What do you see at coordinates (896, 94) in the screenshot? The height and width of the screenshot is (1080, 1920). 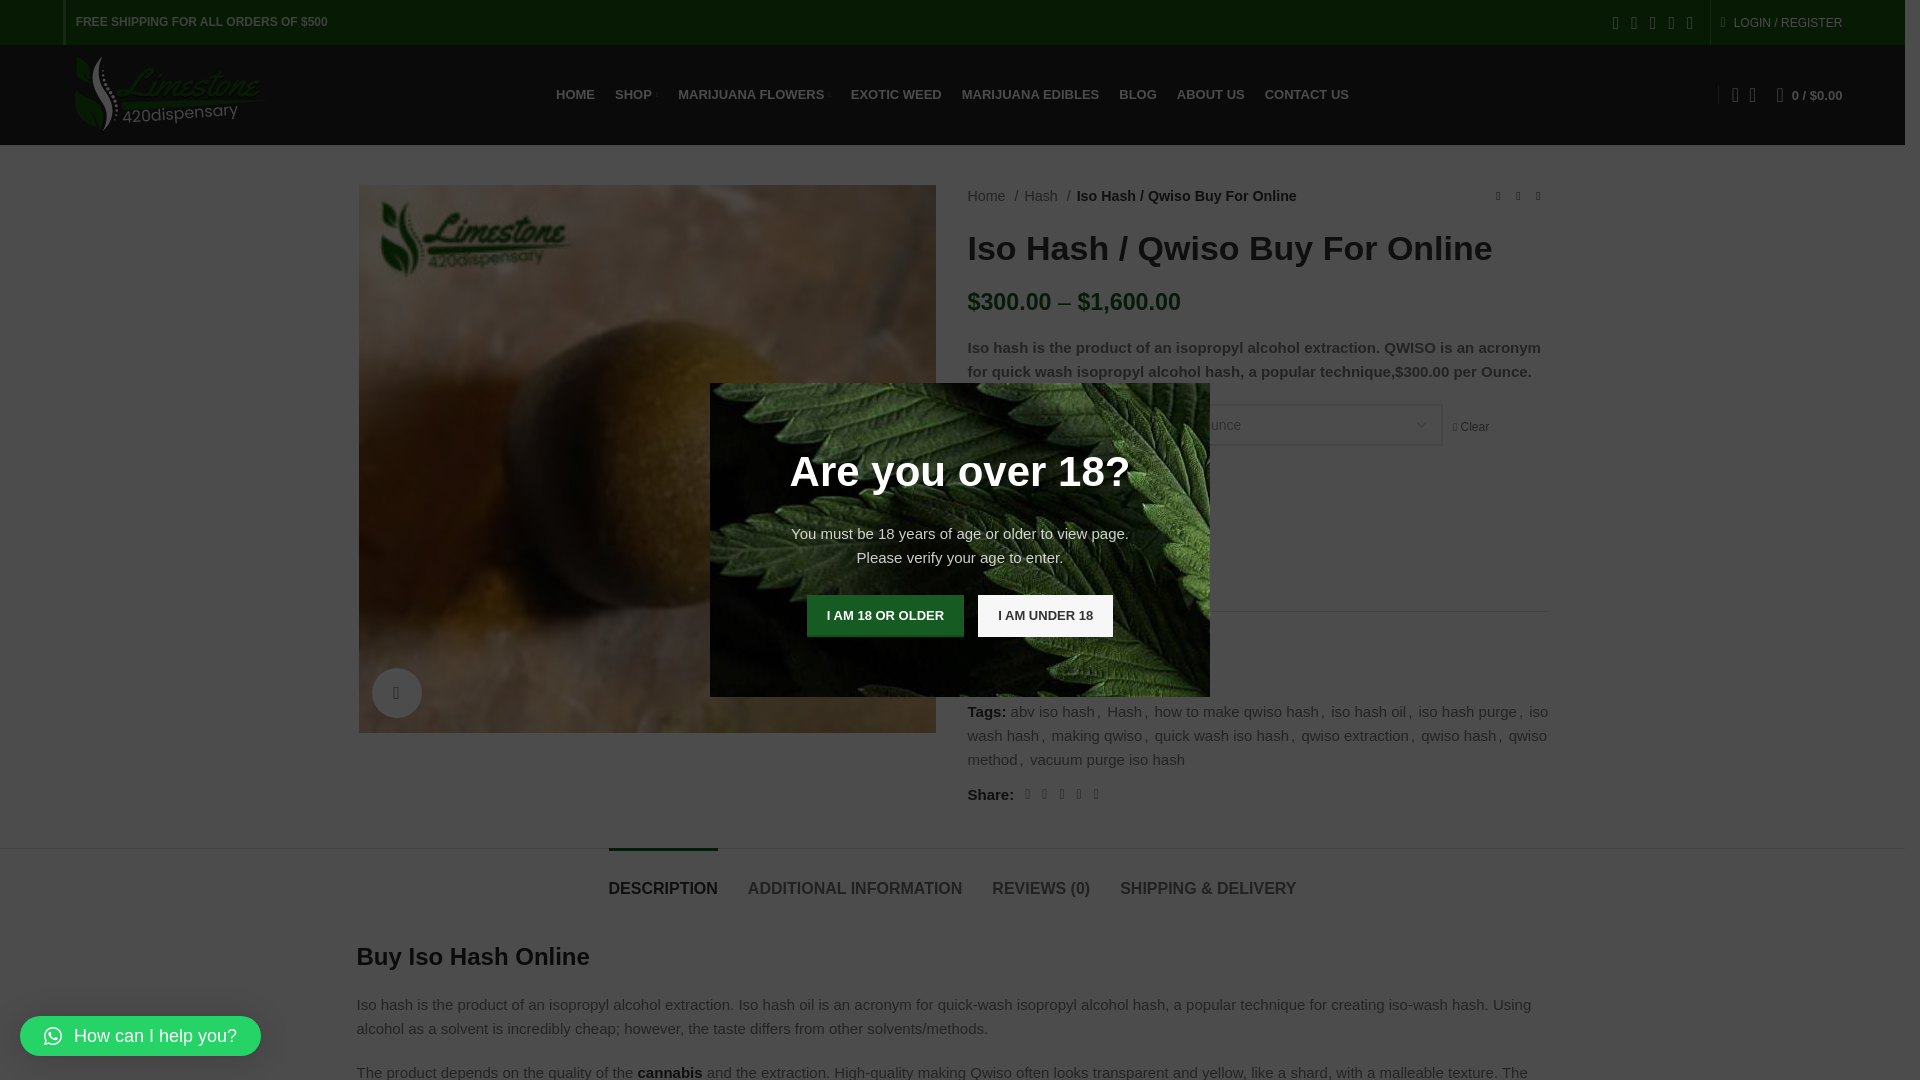 I see `EXOTIC WEED` at bounding box center [896, 94].